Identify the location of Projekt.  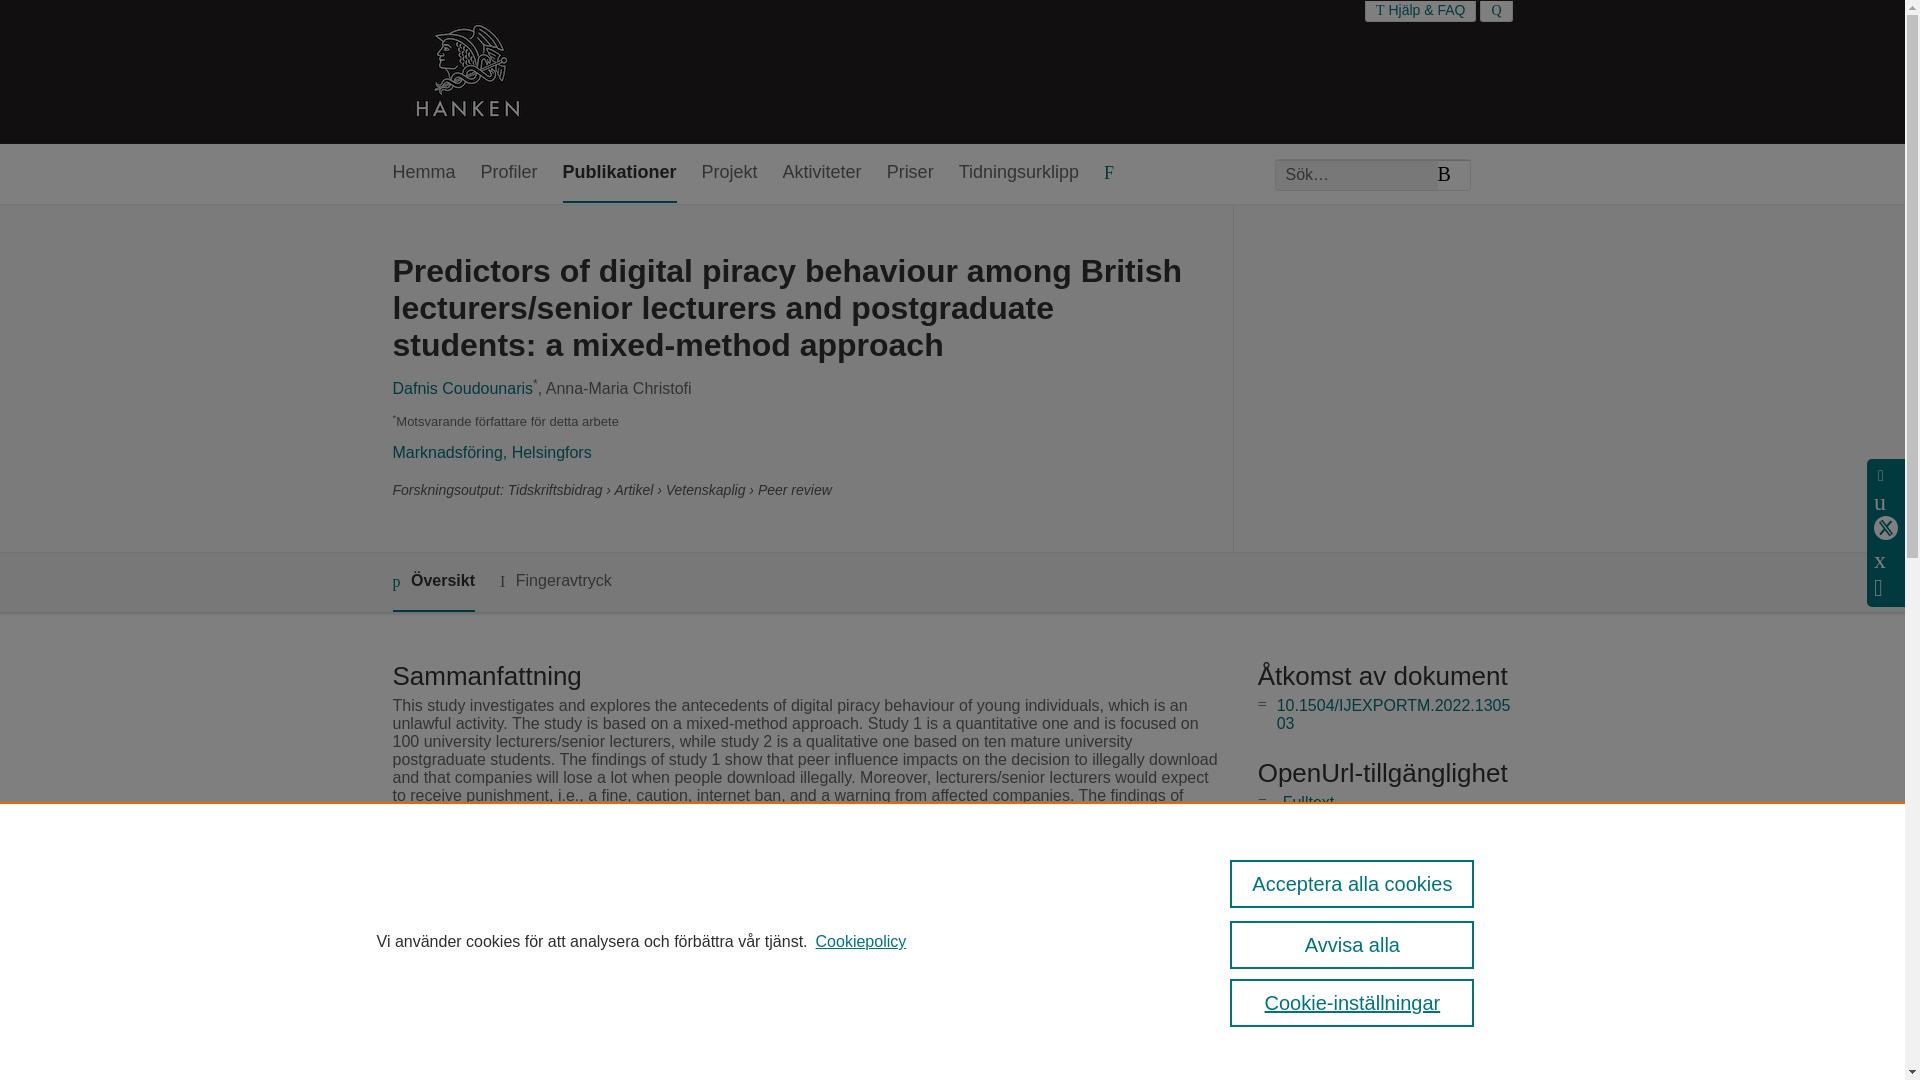
(730, 173).